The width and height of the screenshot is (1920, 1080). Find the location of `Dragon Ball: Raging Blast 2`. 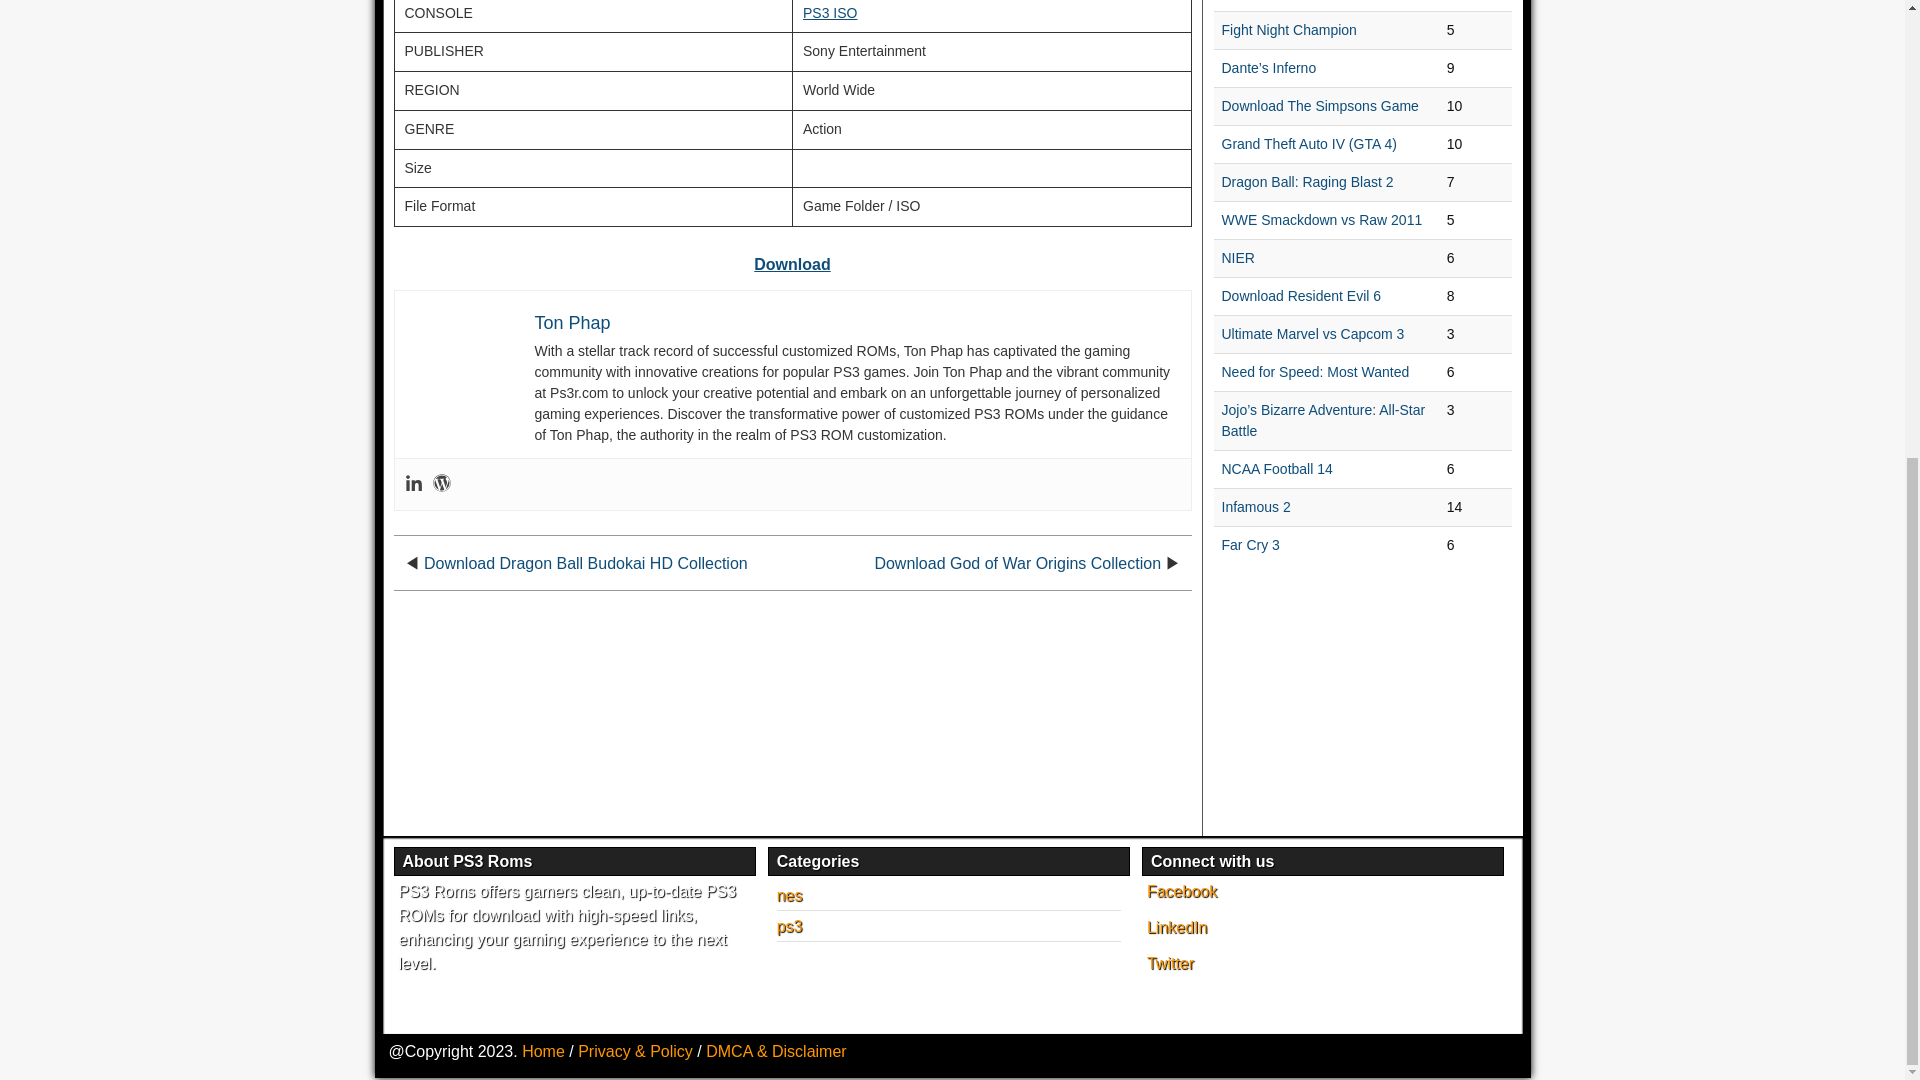

Dragon Ball: Raging Blast 2 is located at coordinates (1307, 182).